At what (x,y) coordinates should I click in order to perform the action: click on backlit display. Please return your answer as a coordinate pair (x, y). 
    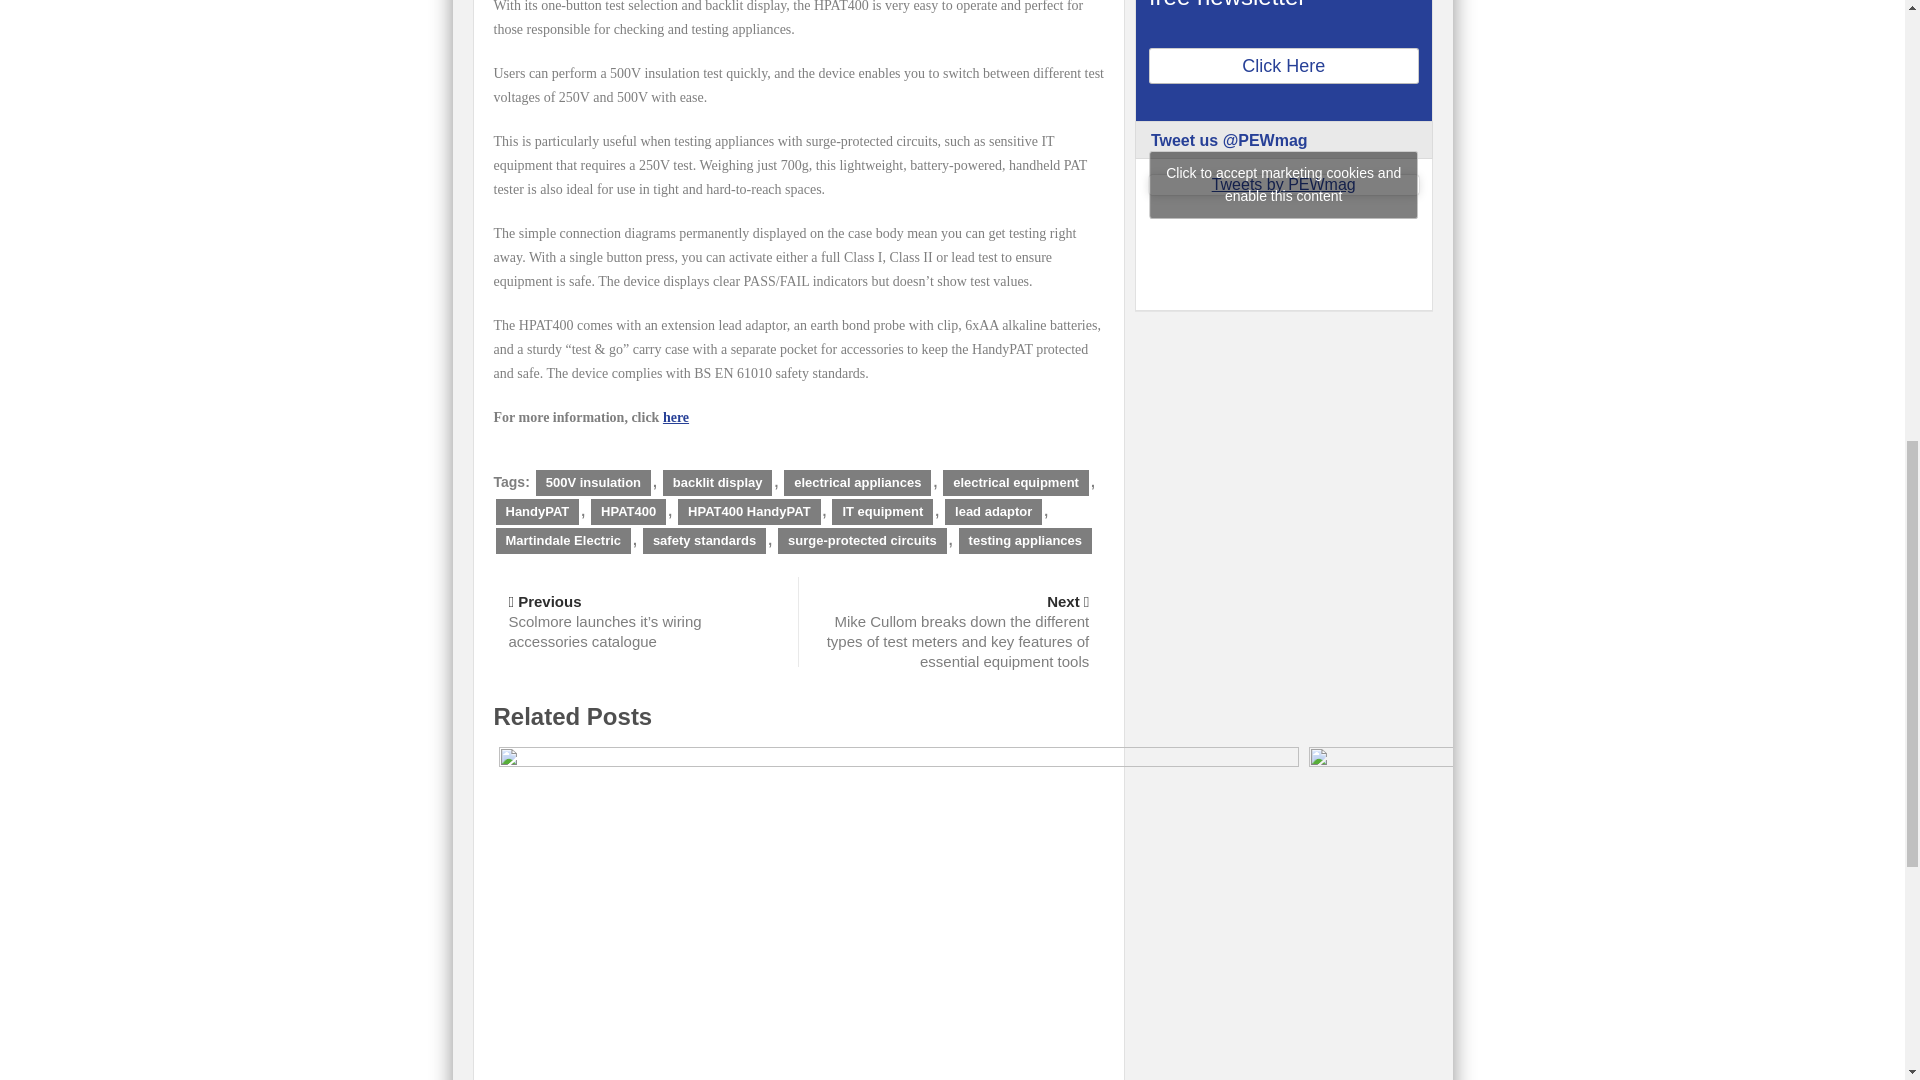
    Looking at the image, I should click on (718, 482).